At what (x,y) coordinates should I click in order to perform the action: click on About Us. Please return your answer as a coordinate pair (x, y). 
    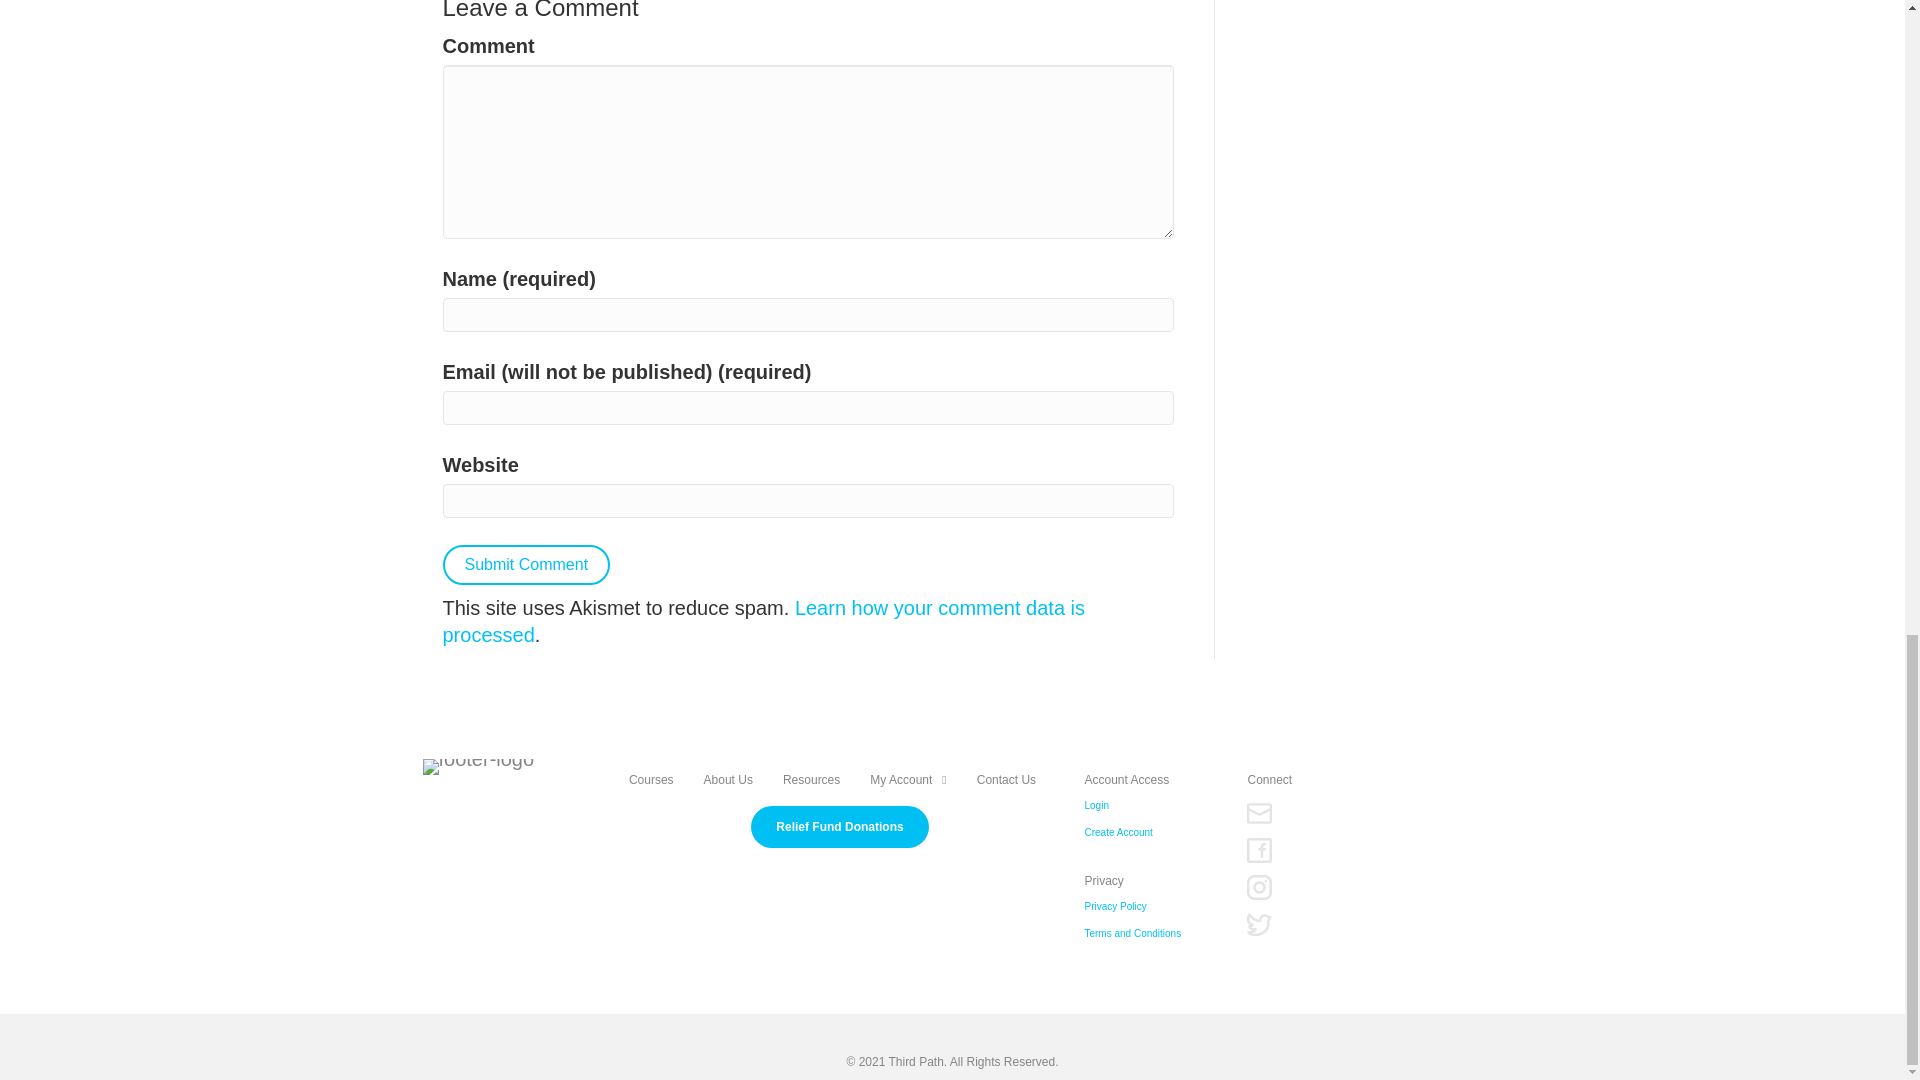
    Looking at the image, I should click on (728, 779).